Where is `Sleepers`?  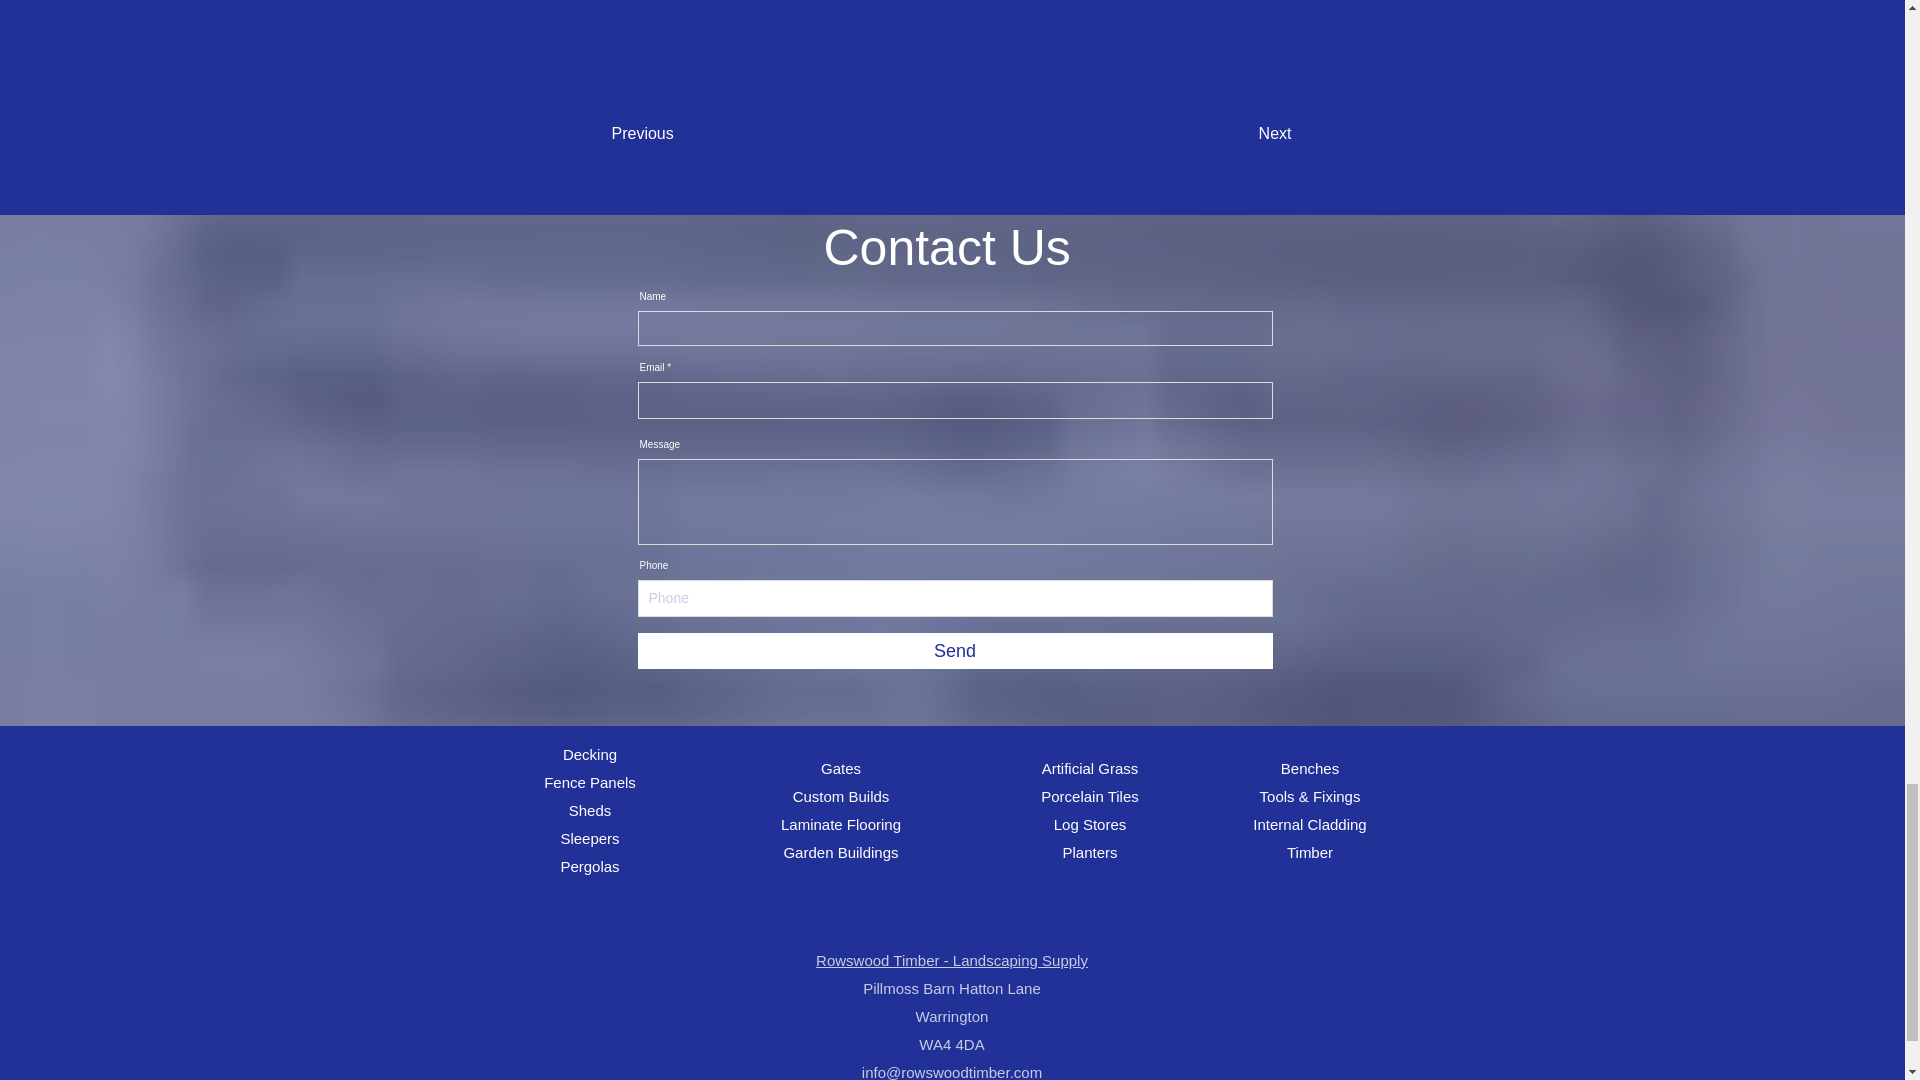
Sleepers is located at coordinates (589, 838).